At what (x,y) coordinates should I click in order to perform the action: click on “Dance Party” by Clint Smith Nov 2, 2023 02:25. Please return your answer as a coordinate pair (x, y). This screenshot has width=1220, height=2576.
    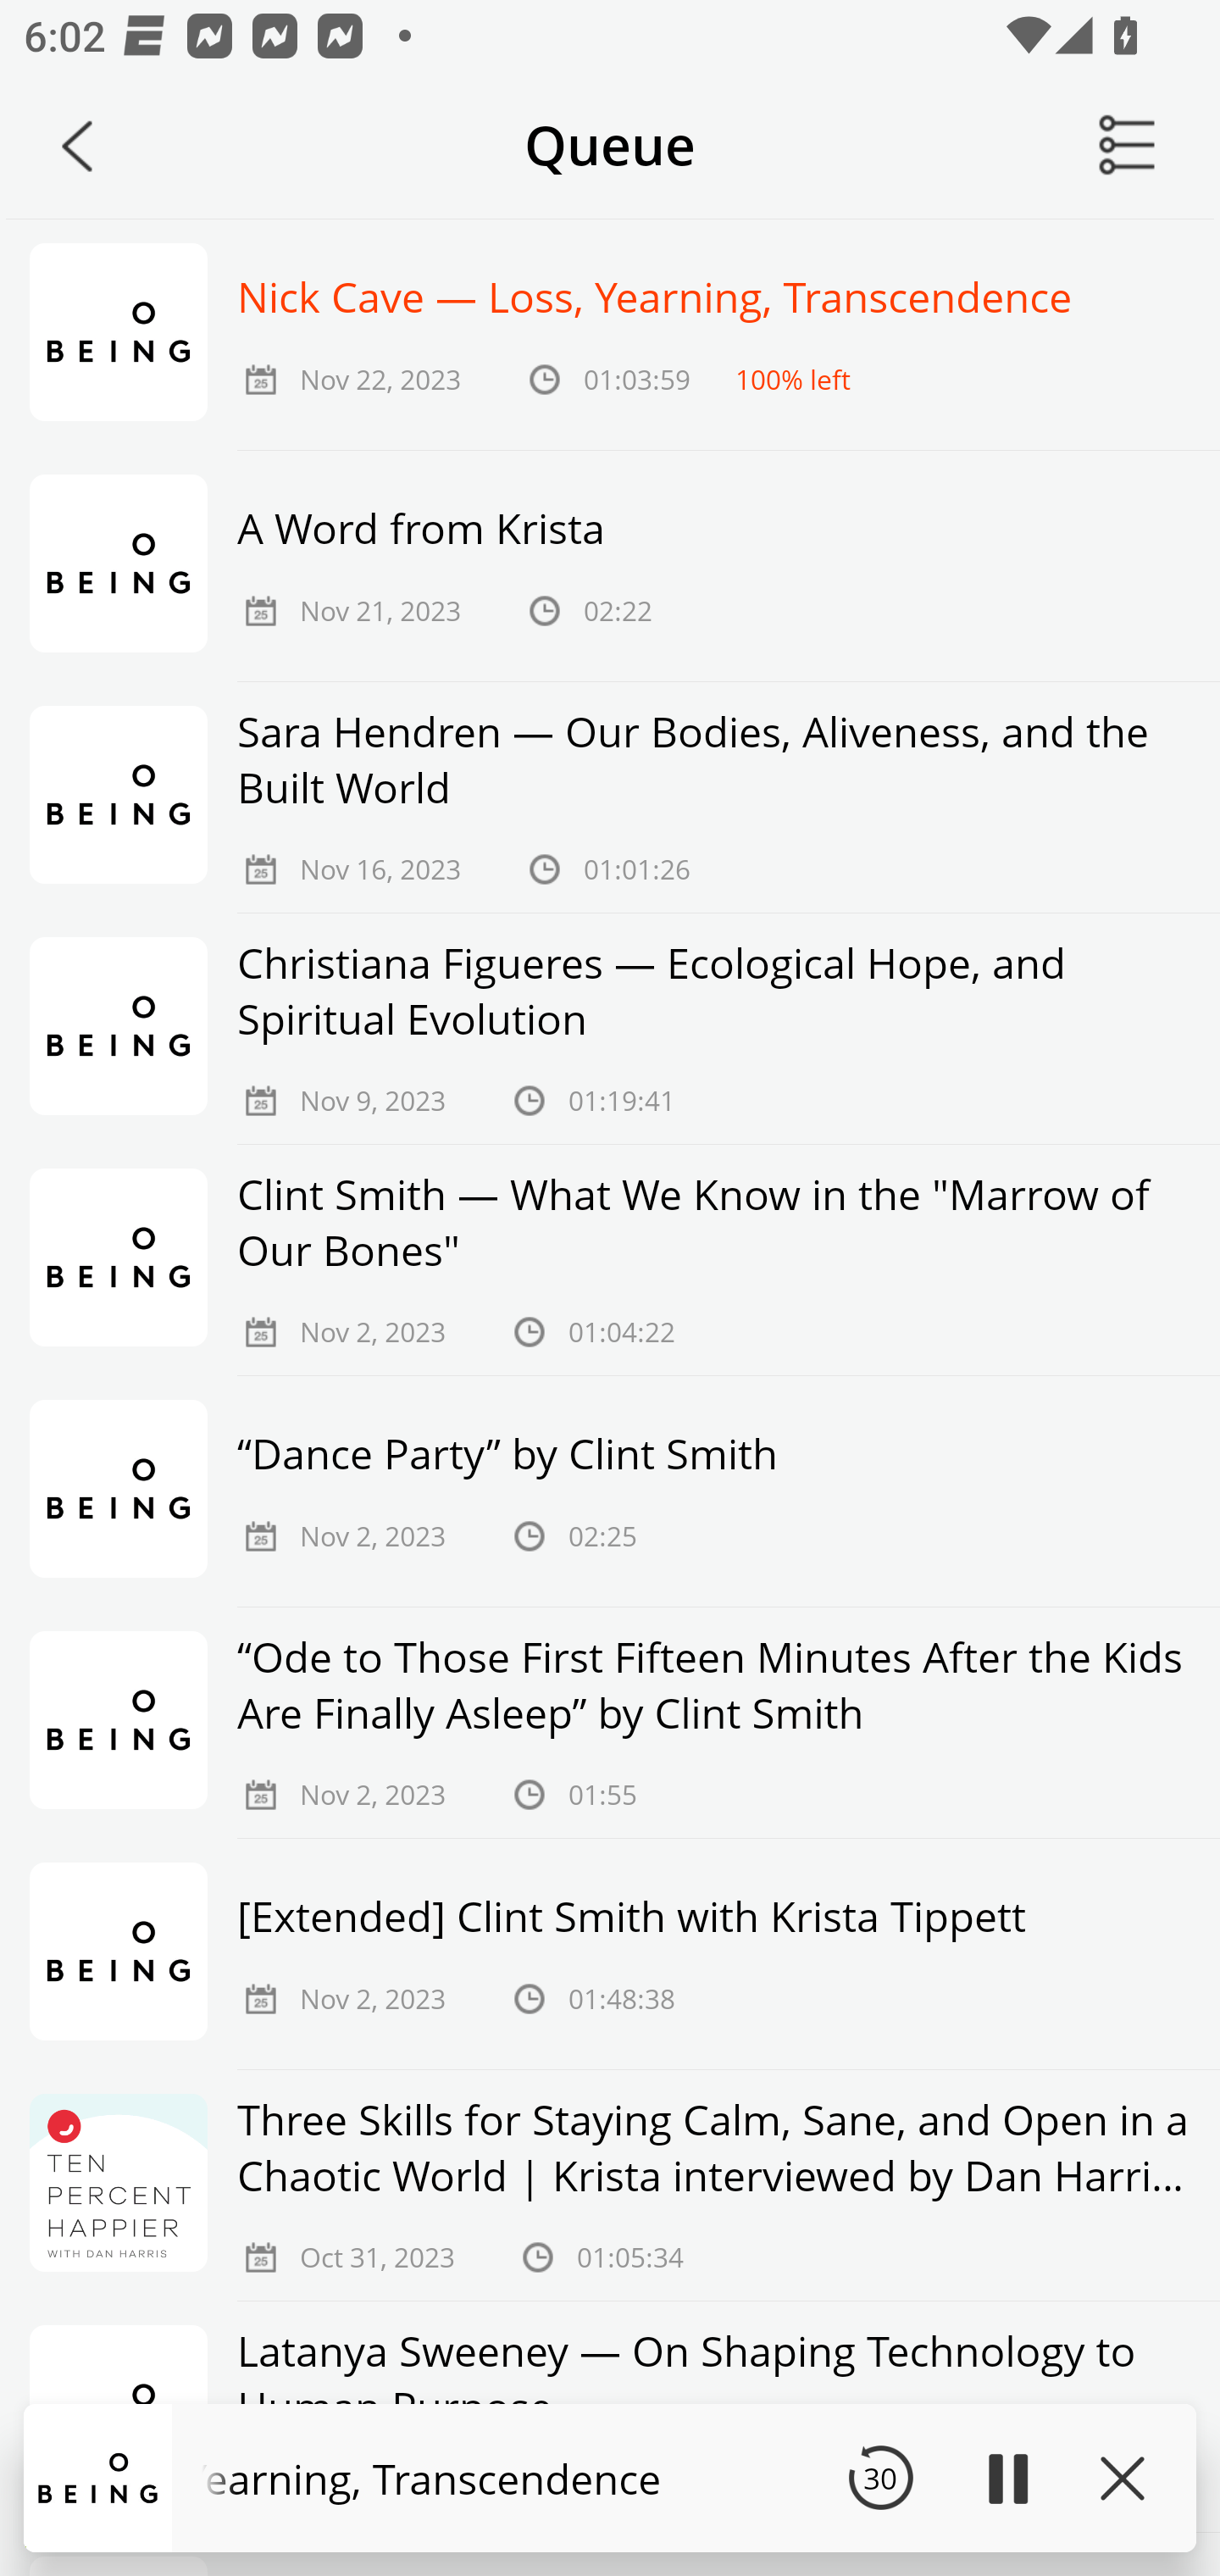
    Looking at the image, I should click on (610, 1491).